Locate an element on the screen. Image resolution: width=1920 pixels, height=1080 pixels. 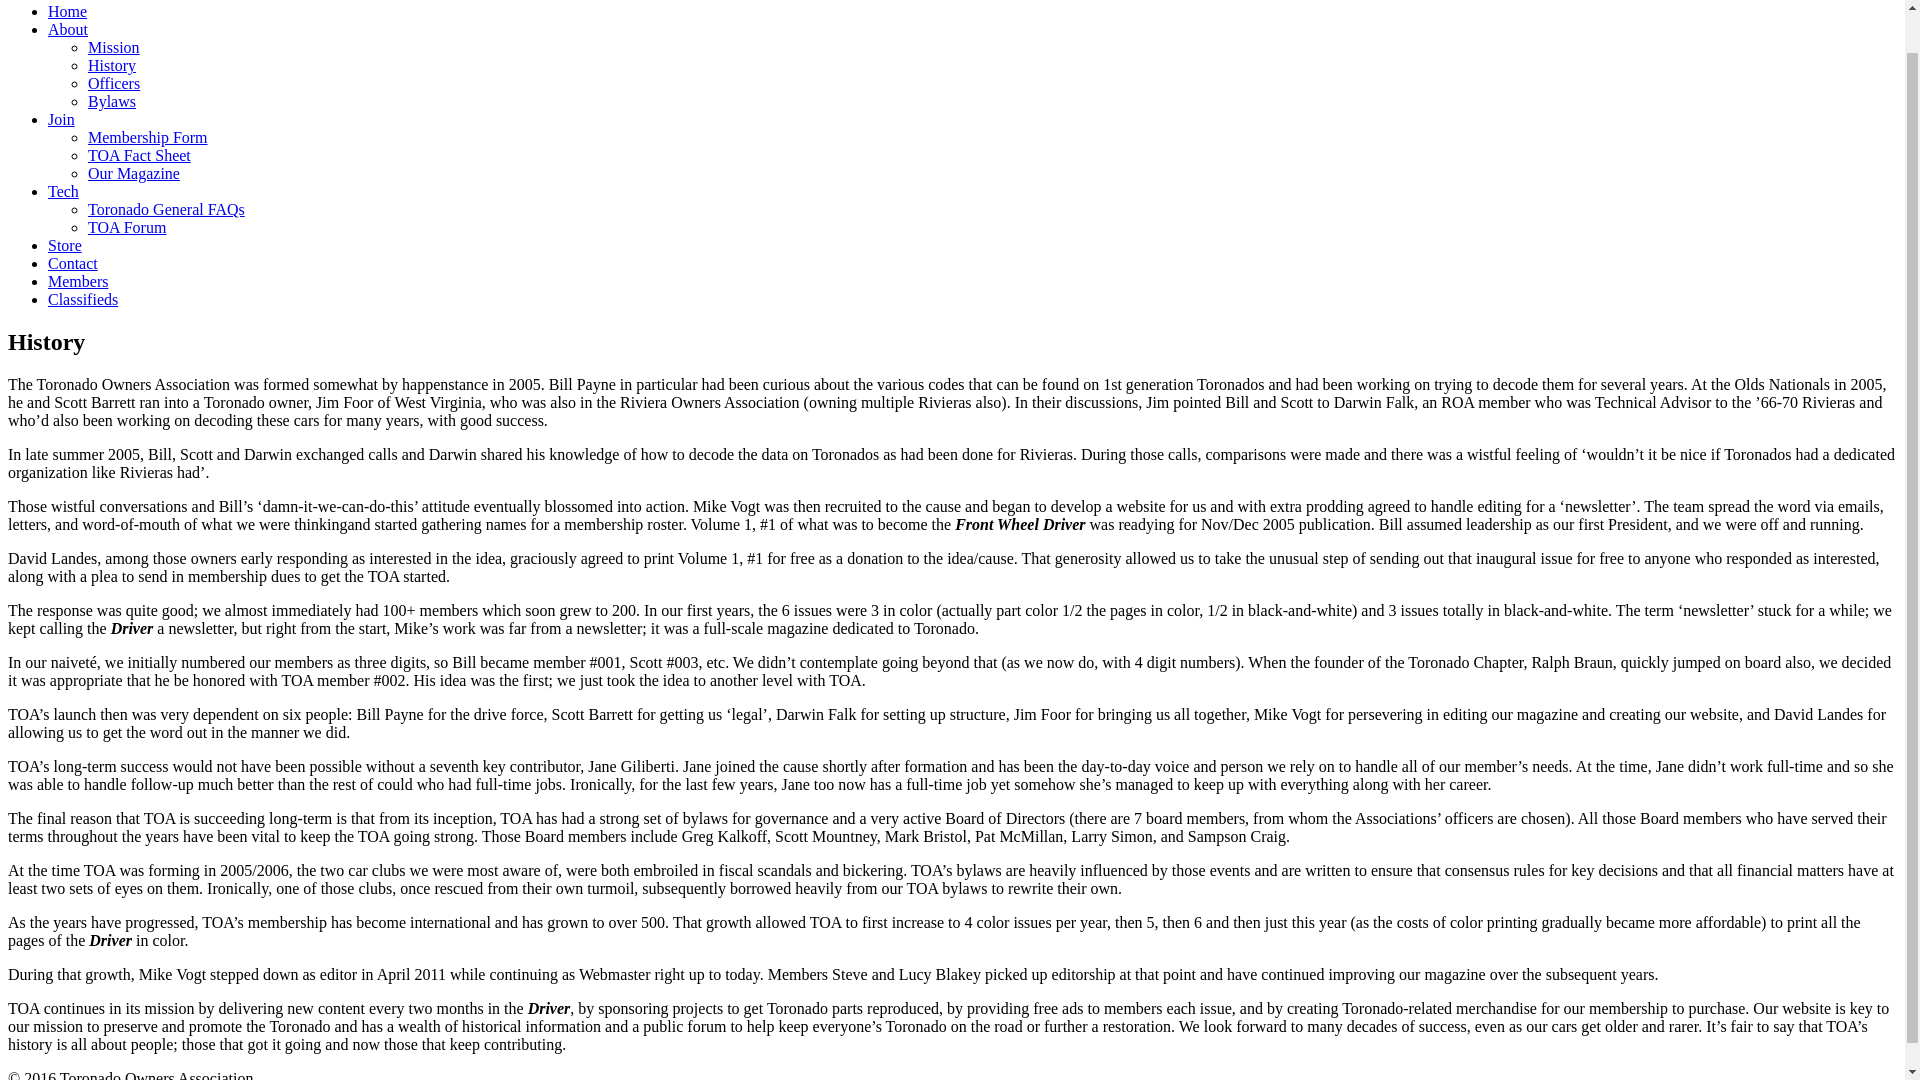
Tech is located at coordinates (63, 190).